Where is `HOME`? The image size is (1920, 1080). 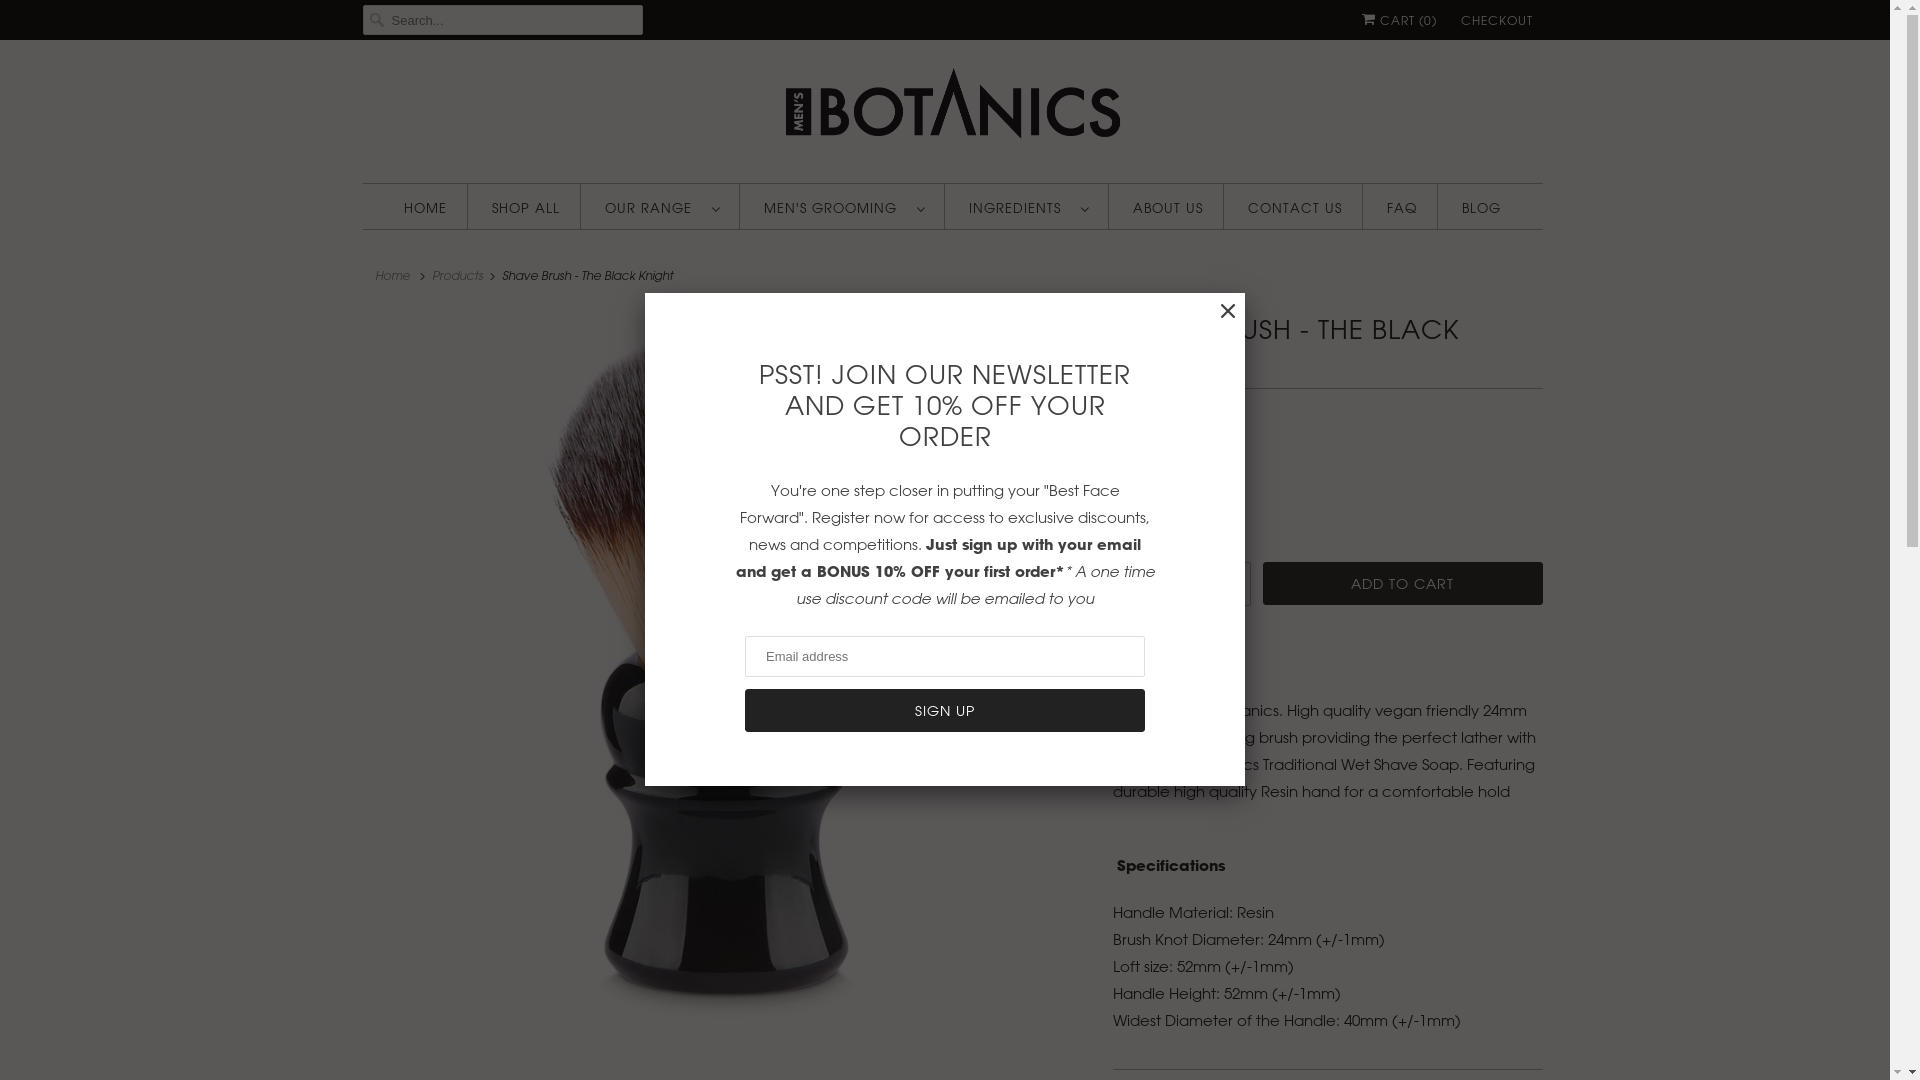
HOME is located at coordinates (426, 208).